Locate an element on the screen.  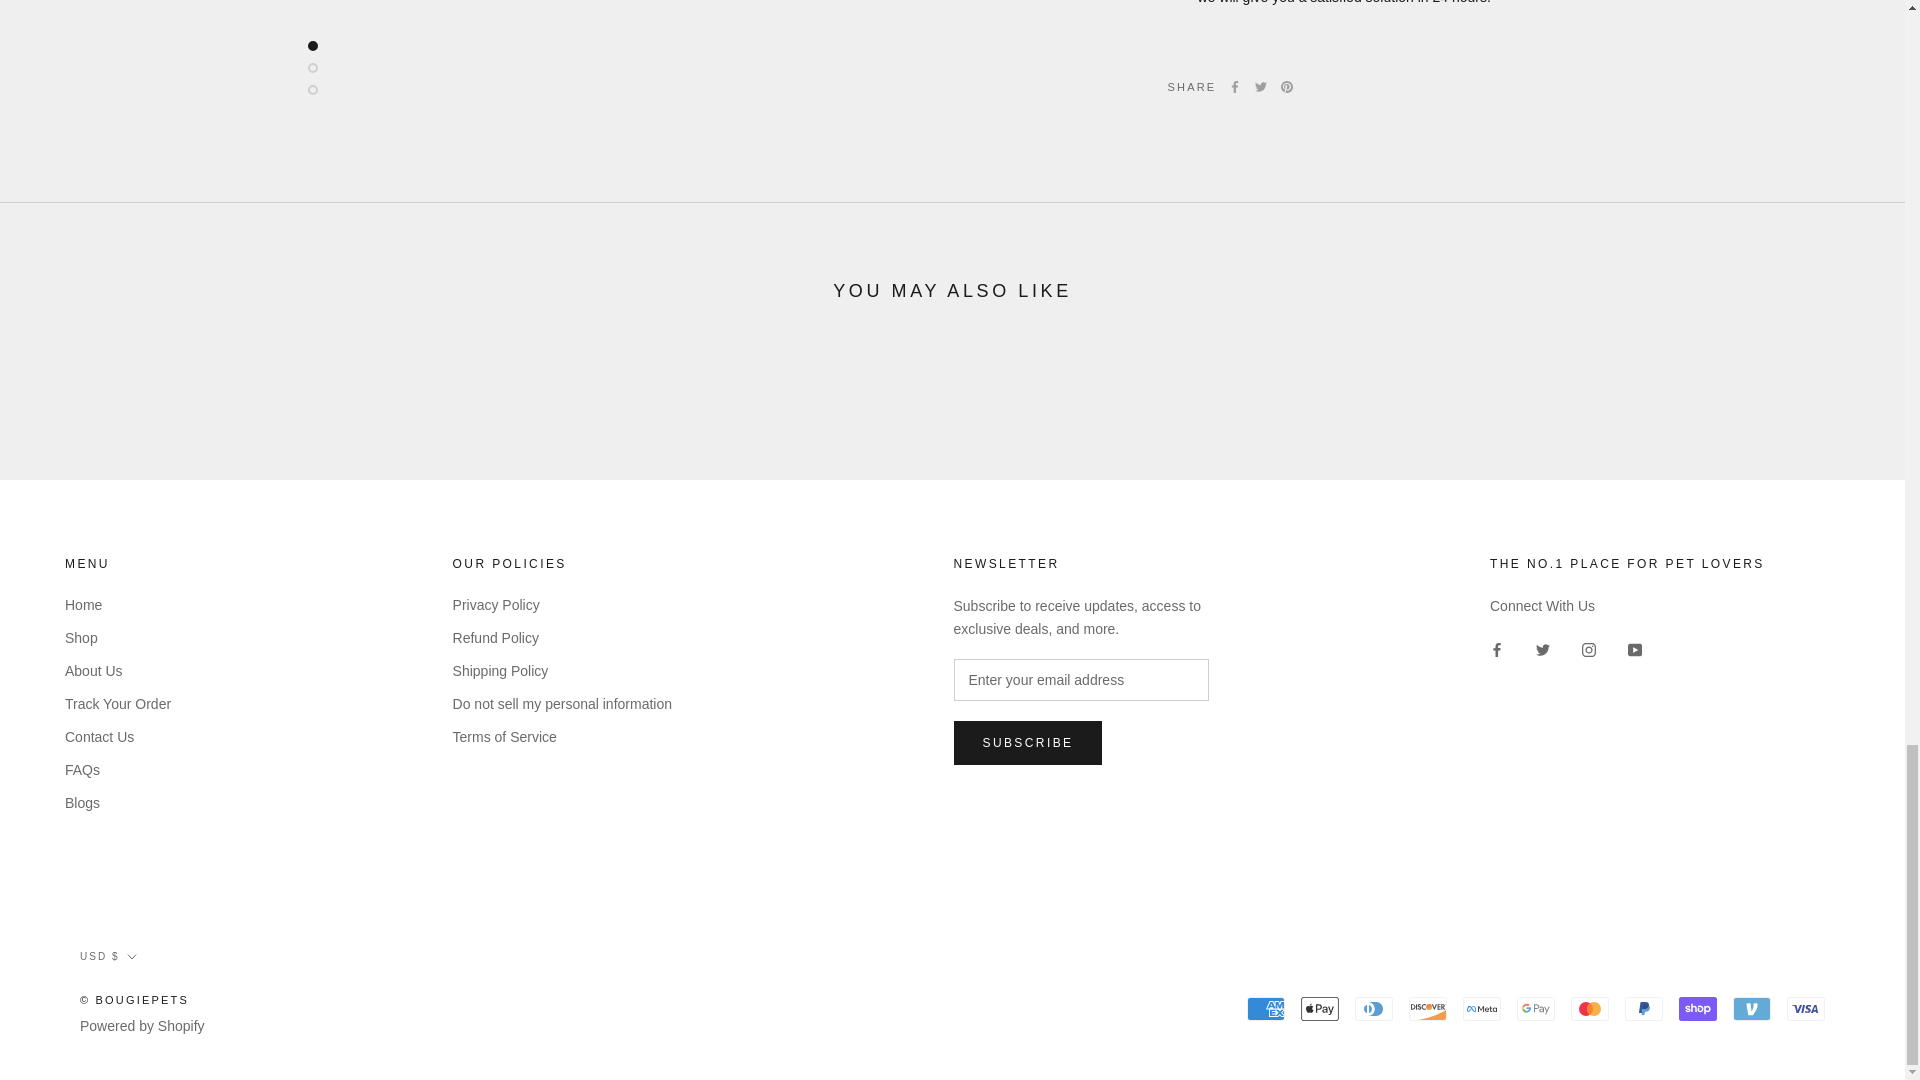
Google Pay is located at coordinates (1536, 1008).